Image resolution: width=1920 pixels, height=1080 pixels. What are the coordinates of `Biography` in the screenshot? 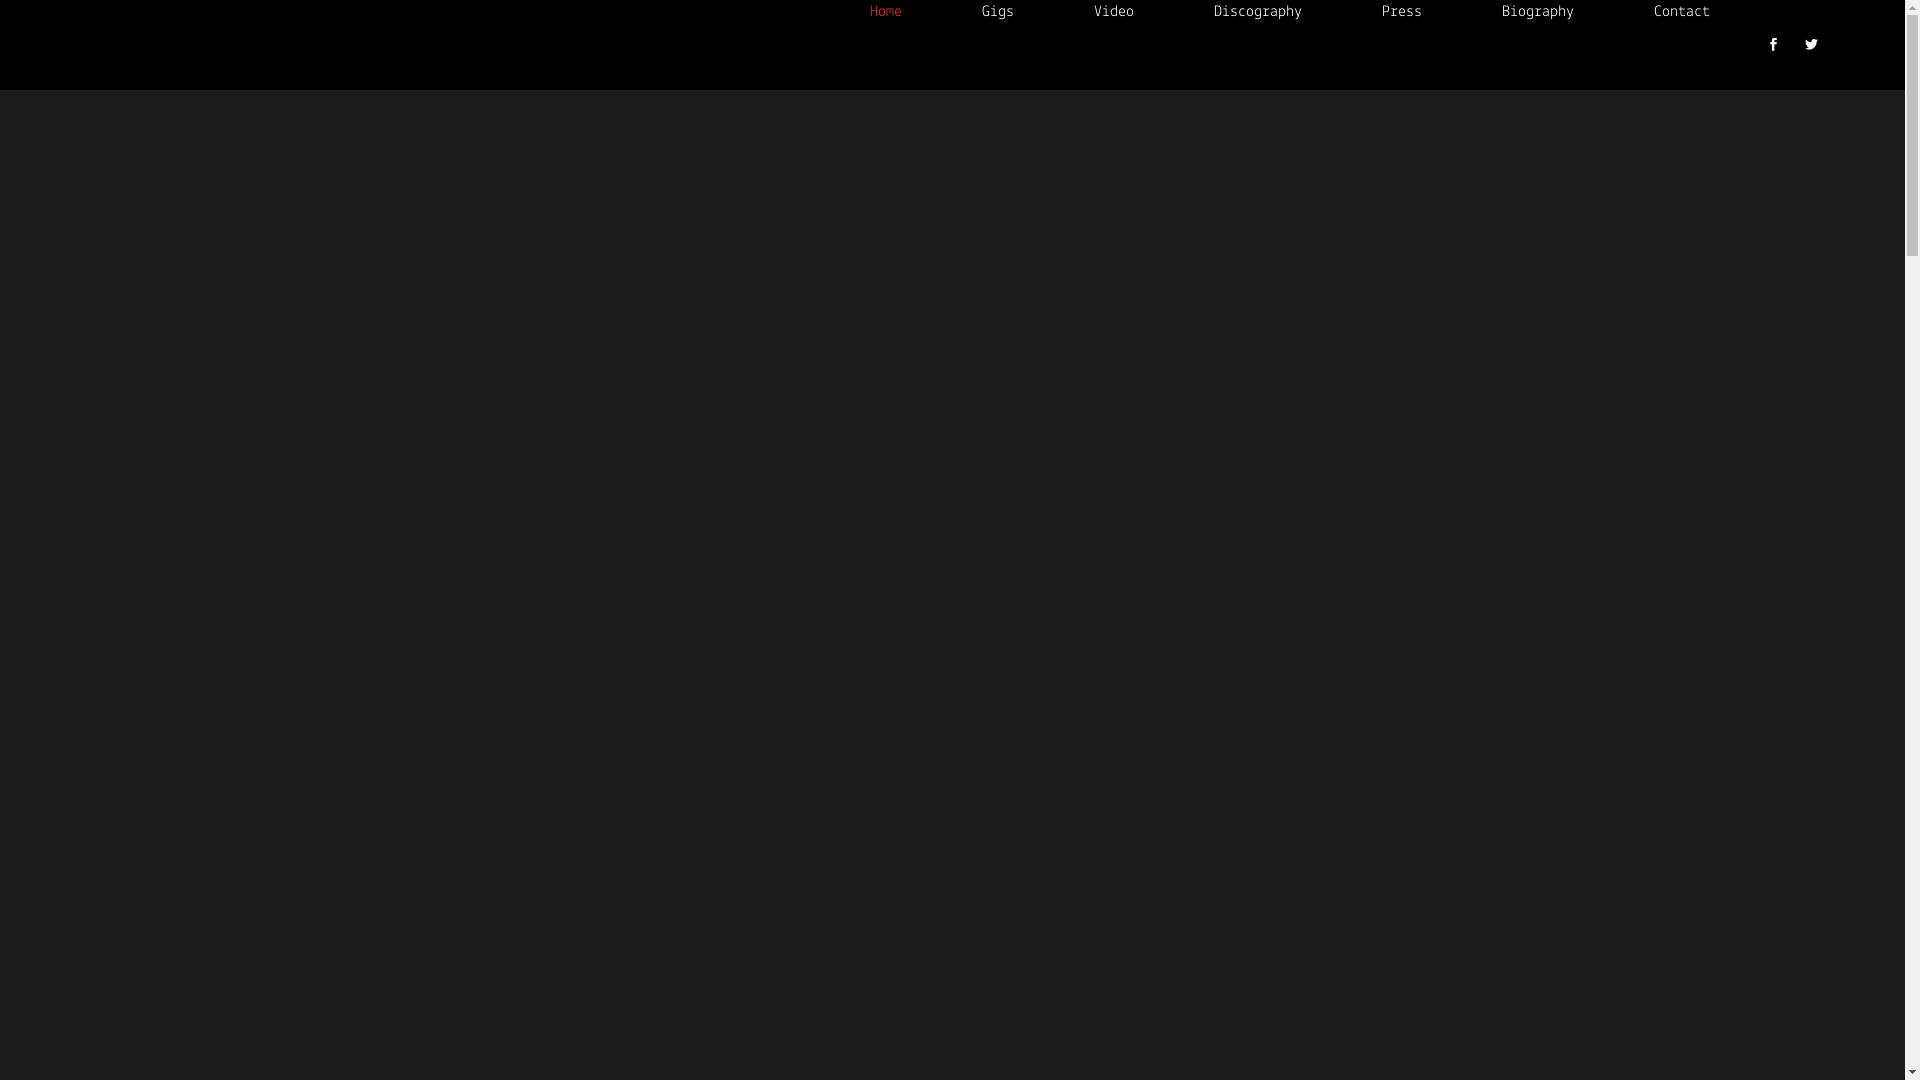 It's located at (1538, 12).